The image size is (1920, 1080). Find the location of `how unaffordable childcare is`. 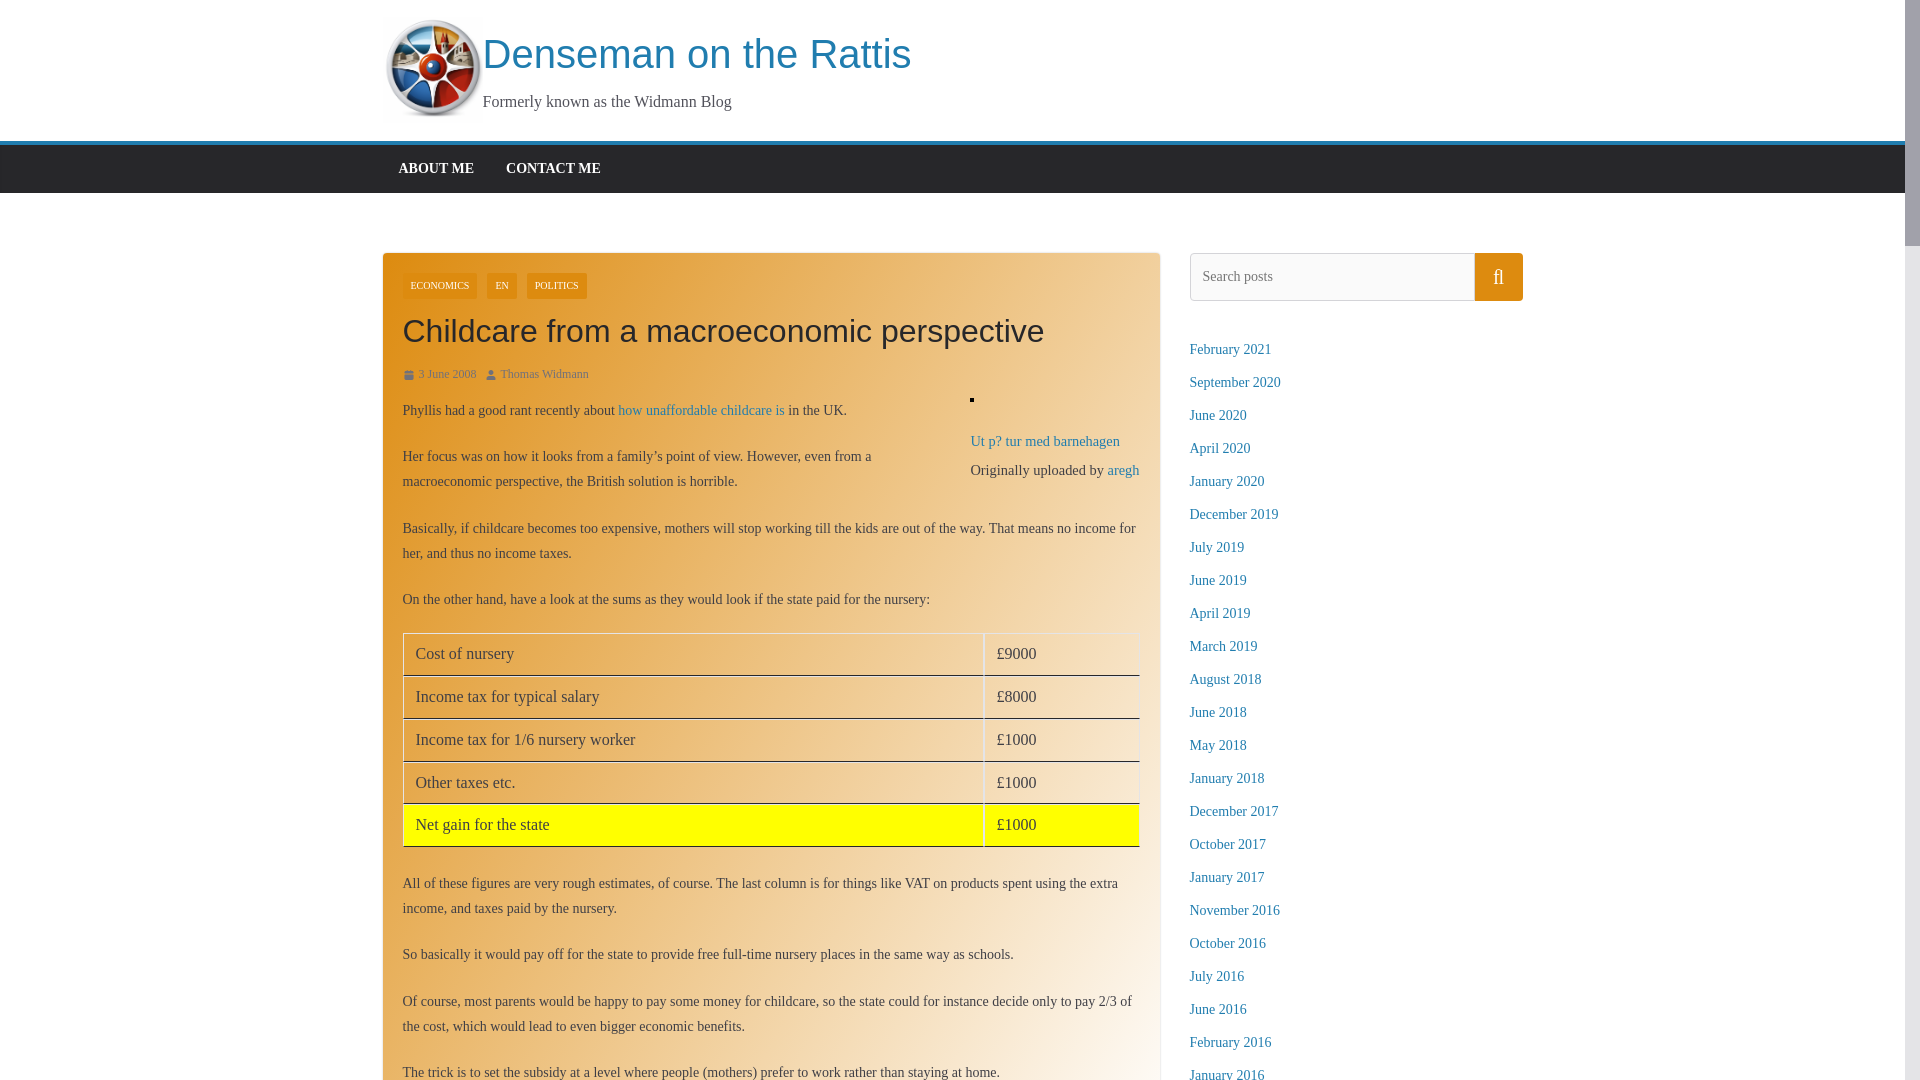

how unaffordable childcare is is located at coordinates (702, 410).